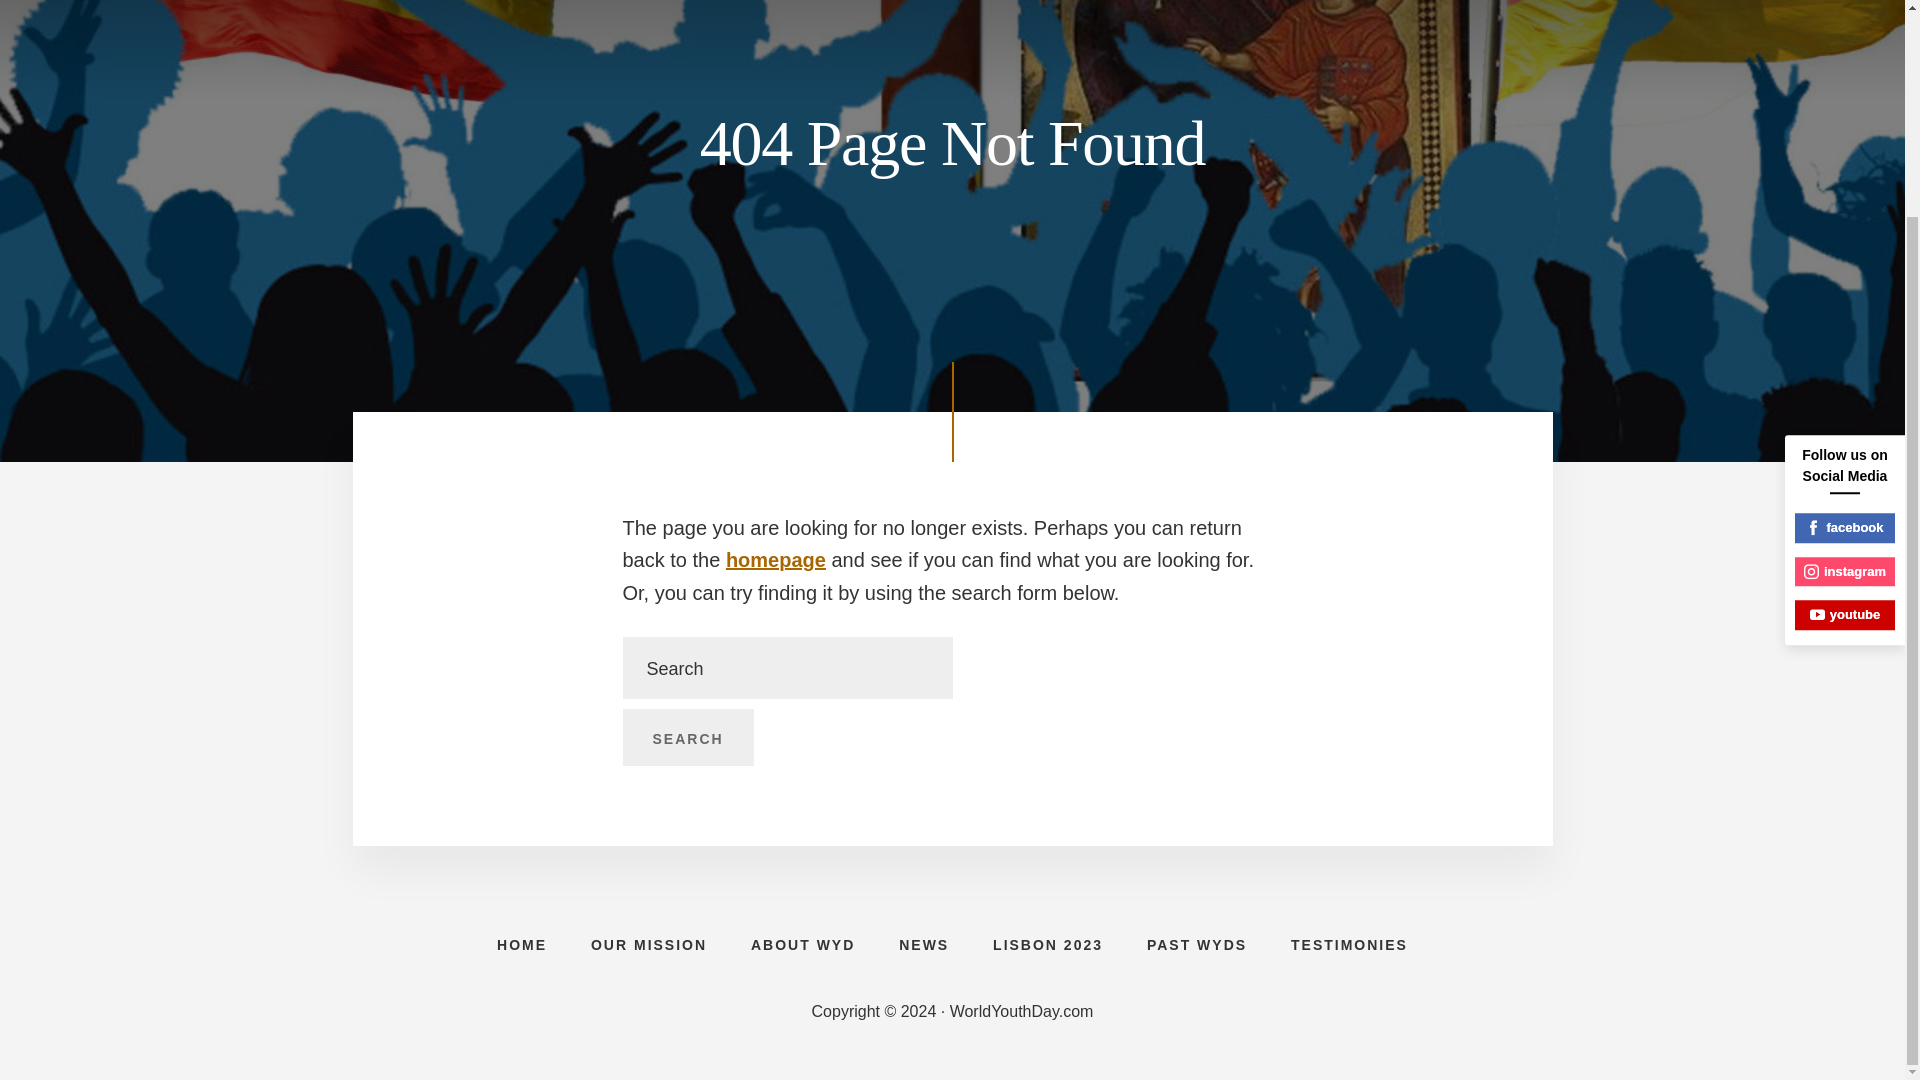  I want to click on homepage, so click(775, 560).